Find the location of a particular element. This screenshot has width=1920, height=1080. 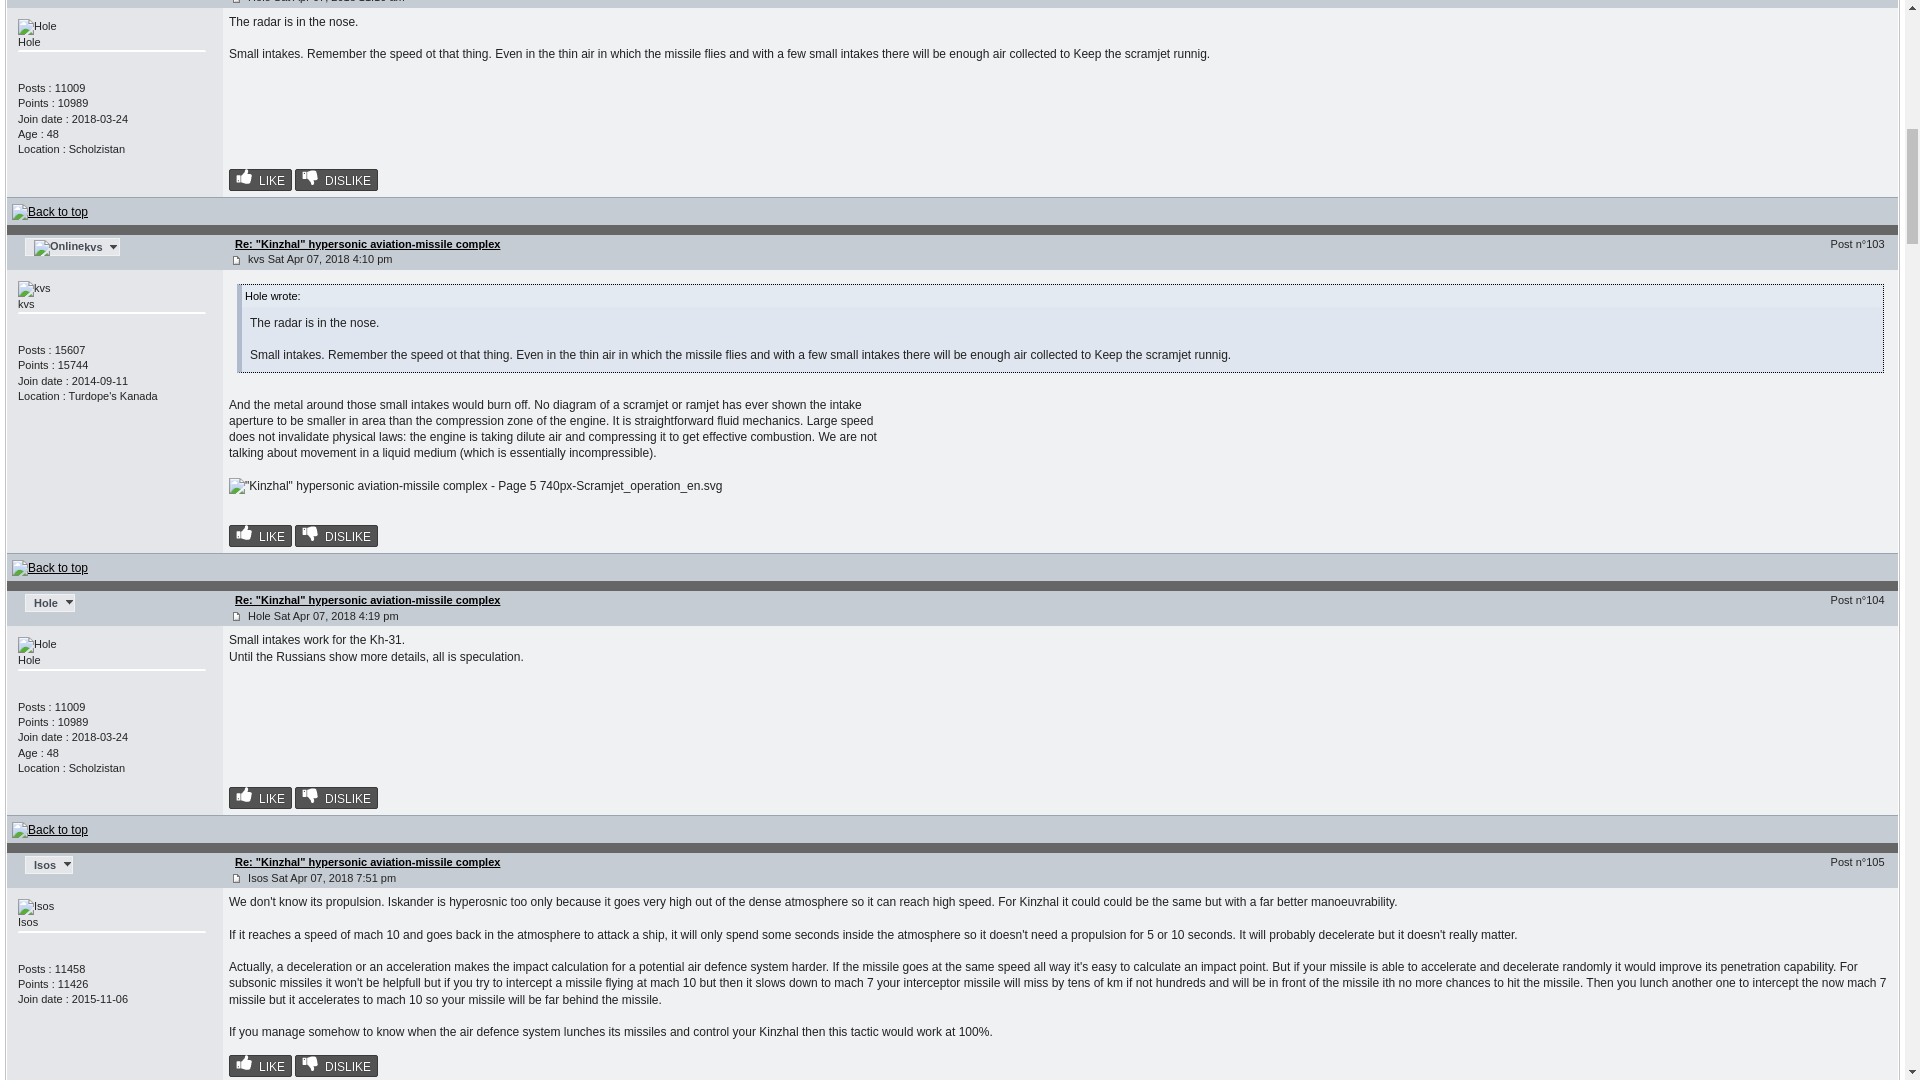

Post is located at coordinates (236, 878).